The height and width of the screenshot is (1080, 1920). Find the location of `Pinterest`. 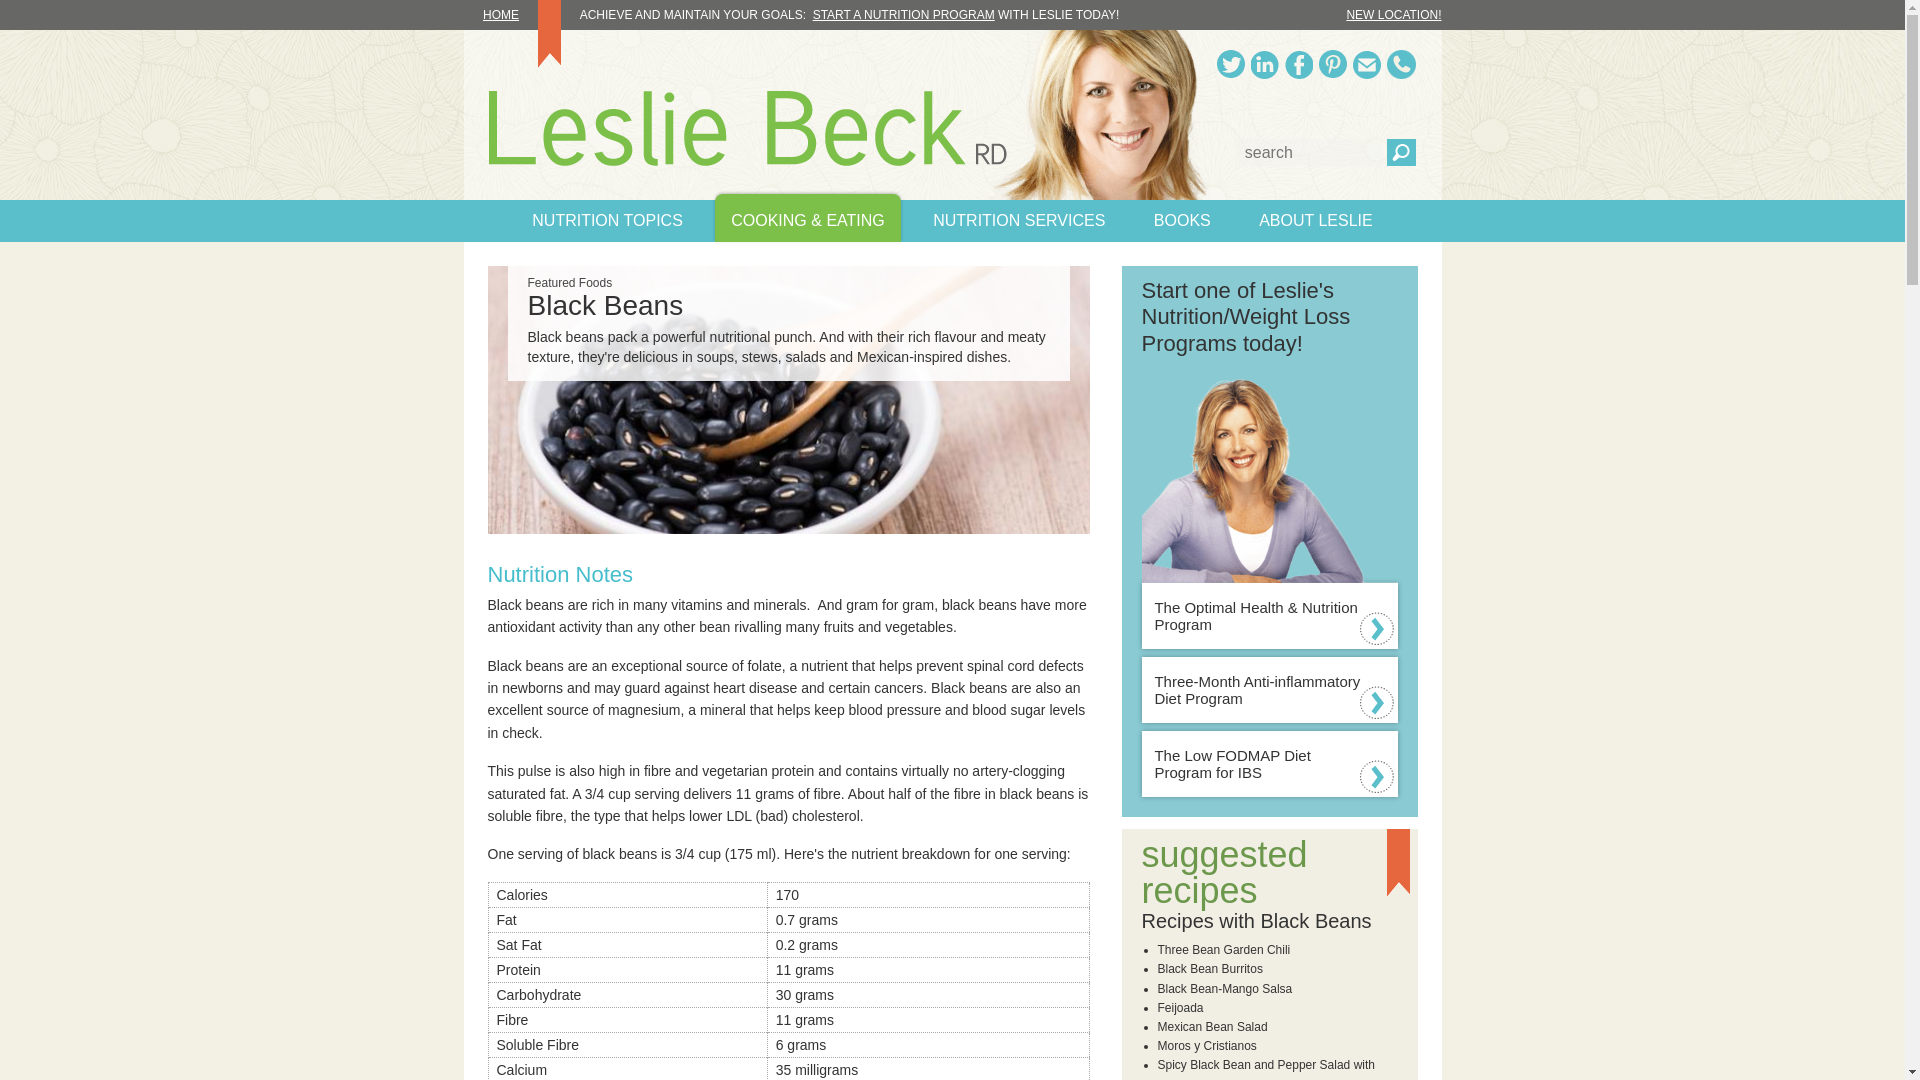

Pinterest is located at coordinates (1333, 64).